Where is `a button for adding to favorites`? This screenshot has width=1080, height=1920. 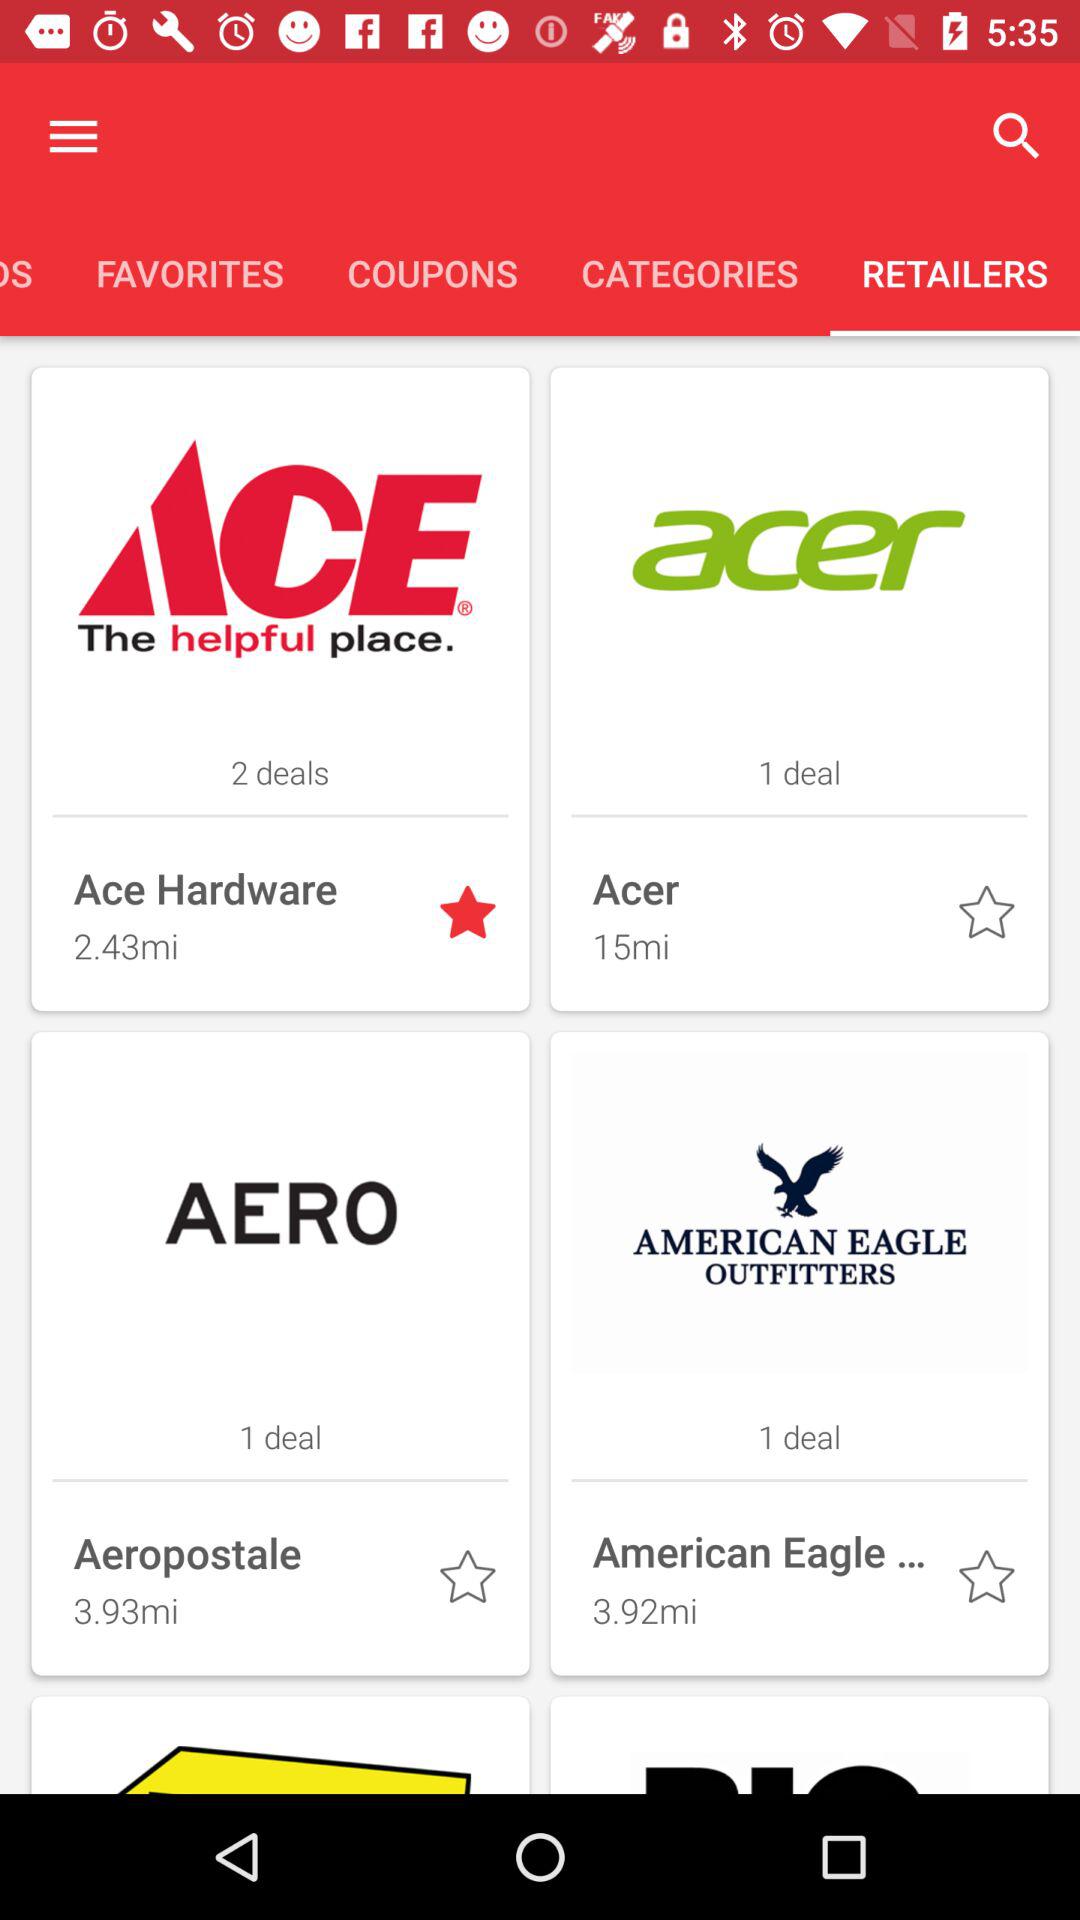 a button for adding to favorites is located at coordinates (472, 917).